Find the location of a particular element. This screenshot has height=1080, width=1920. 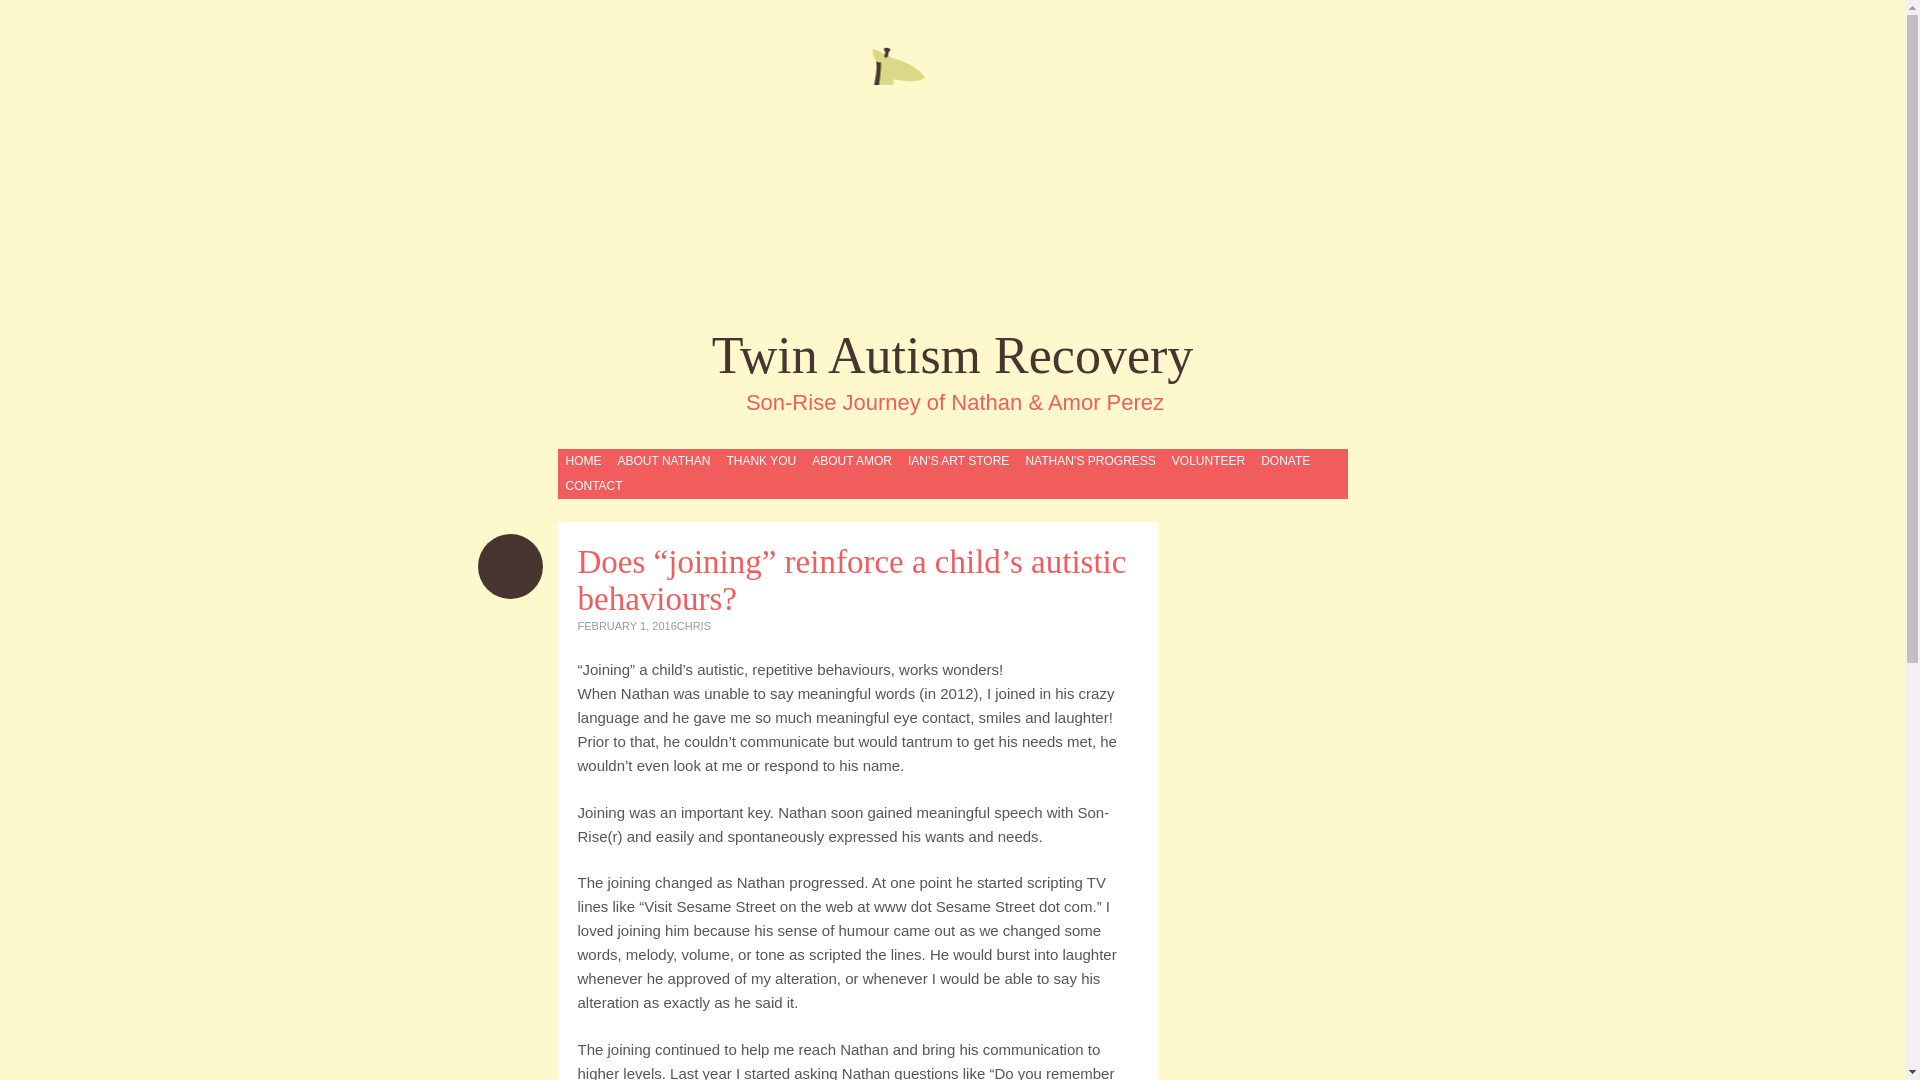

VOLUNTEER is located at coordinates (1208, 462).